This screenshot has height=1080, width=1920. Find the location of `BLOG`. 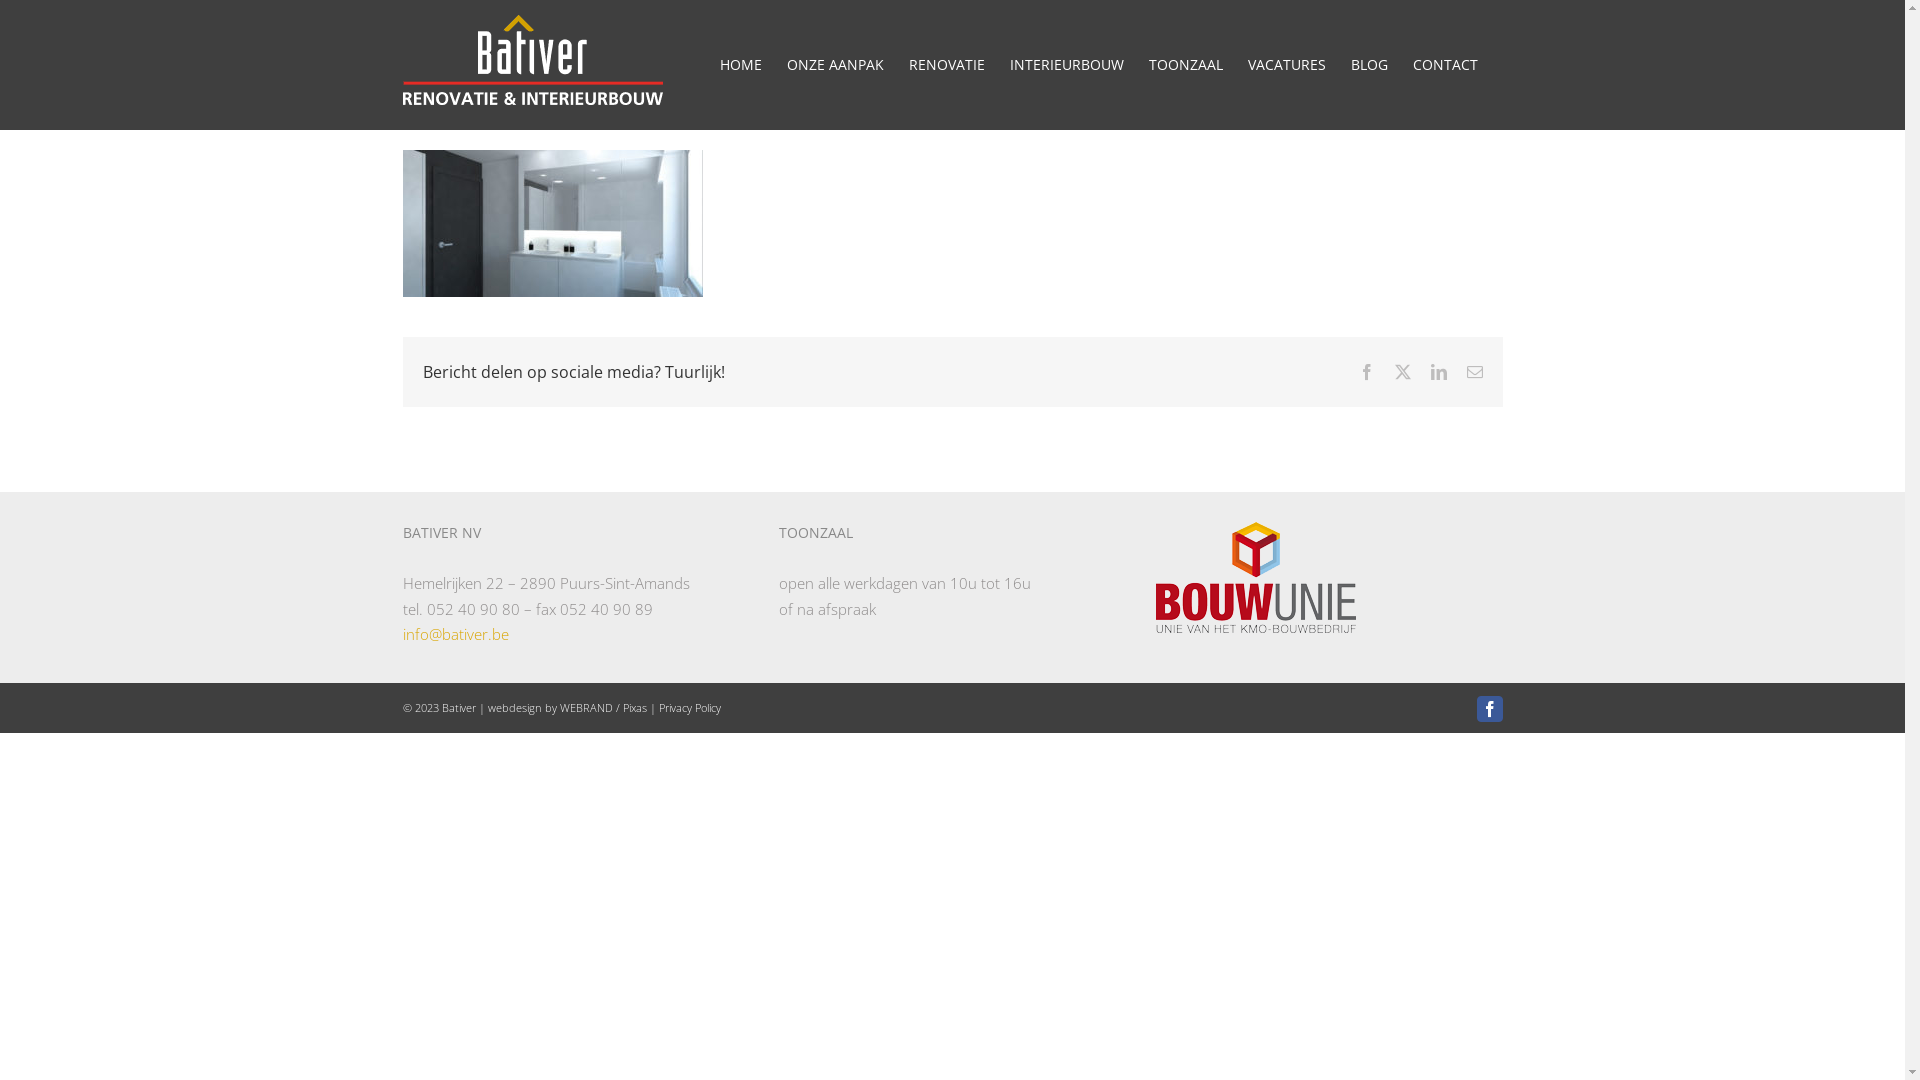

BLOG is located at coordinates (1368, 65).